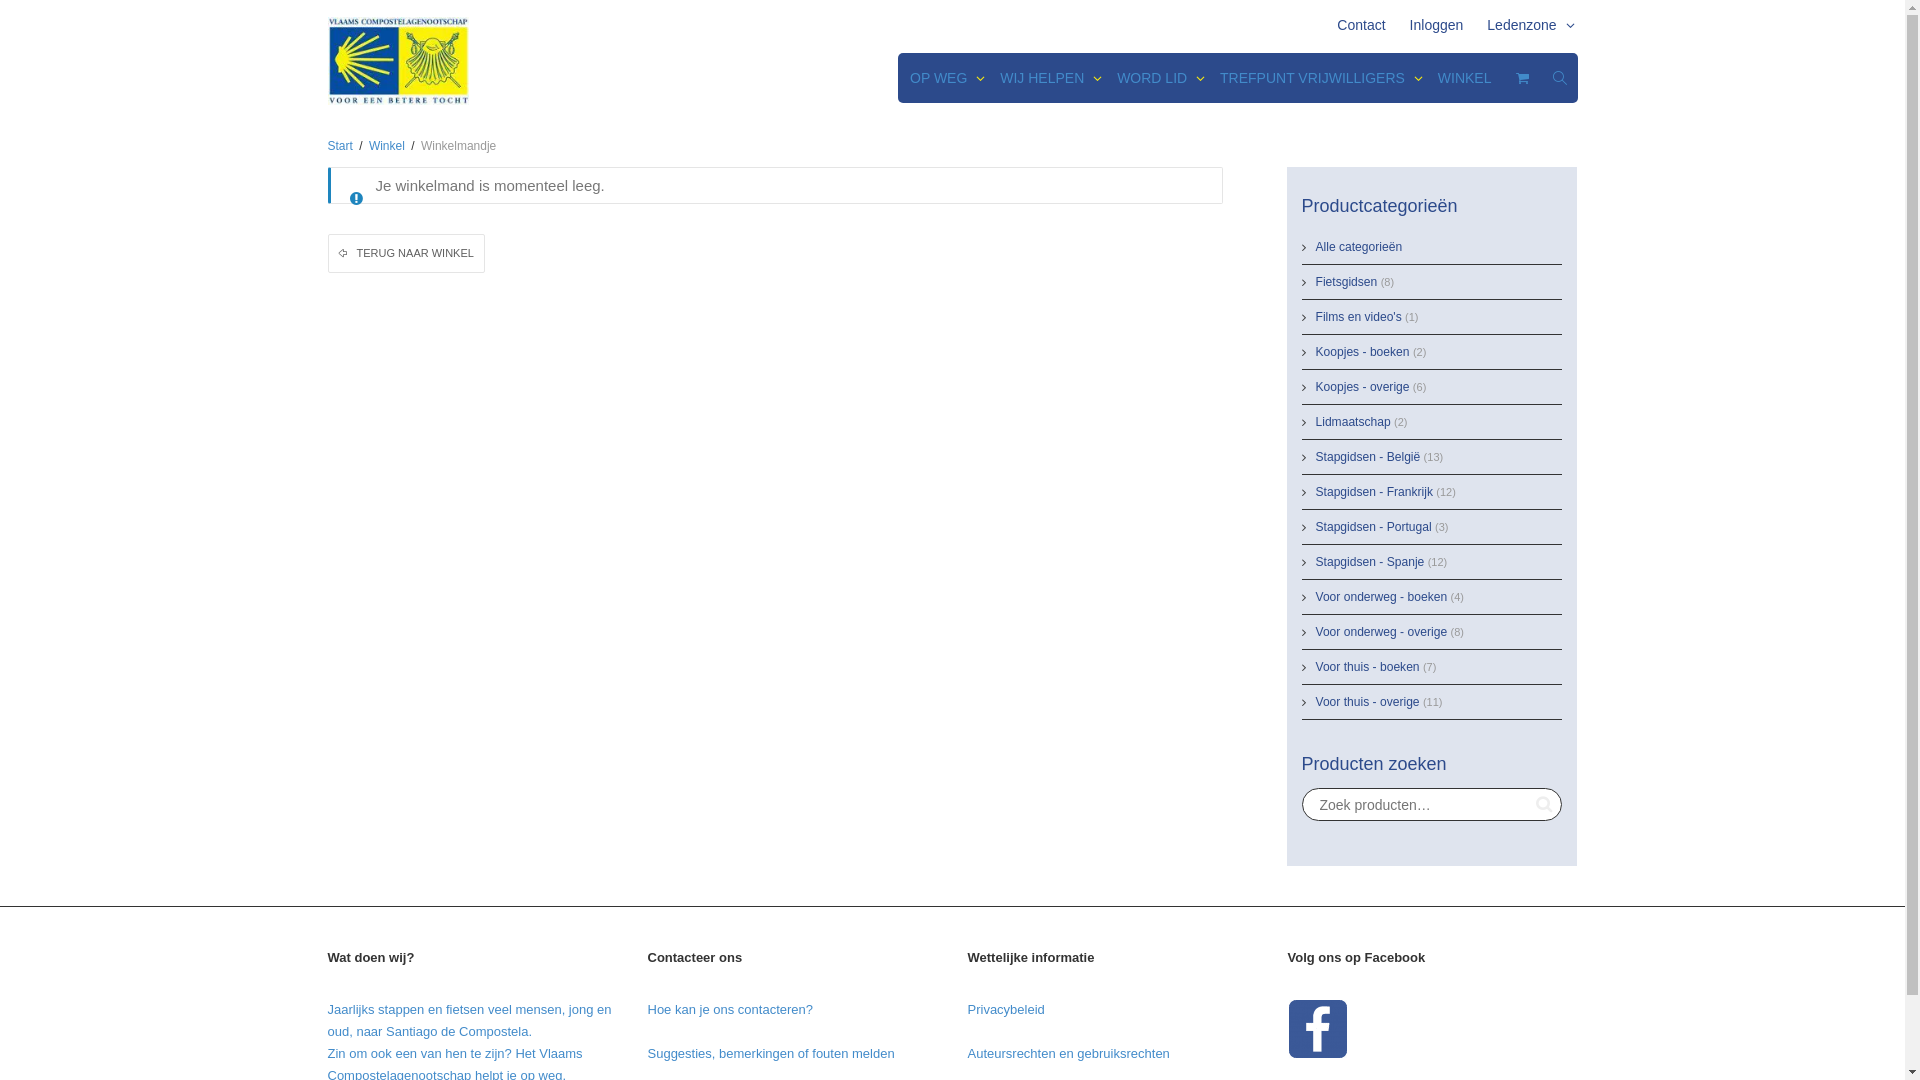 The height and width of the screenshot is (1080, 1920). What do you see at coordinates (1046, 78) in the screenshot?
I see `WIJ HELPEN` at bounding box center [1046, 78].